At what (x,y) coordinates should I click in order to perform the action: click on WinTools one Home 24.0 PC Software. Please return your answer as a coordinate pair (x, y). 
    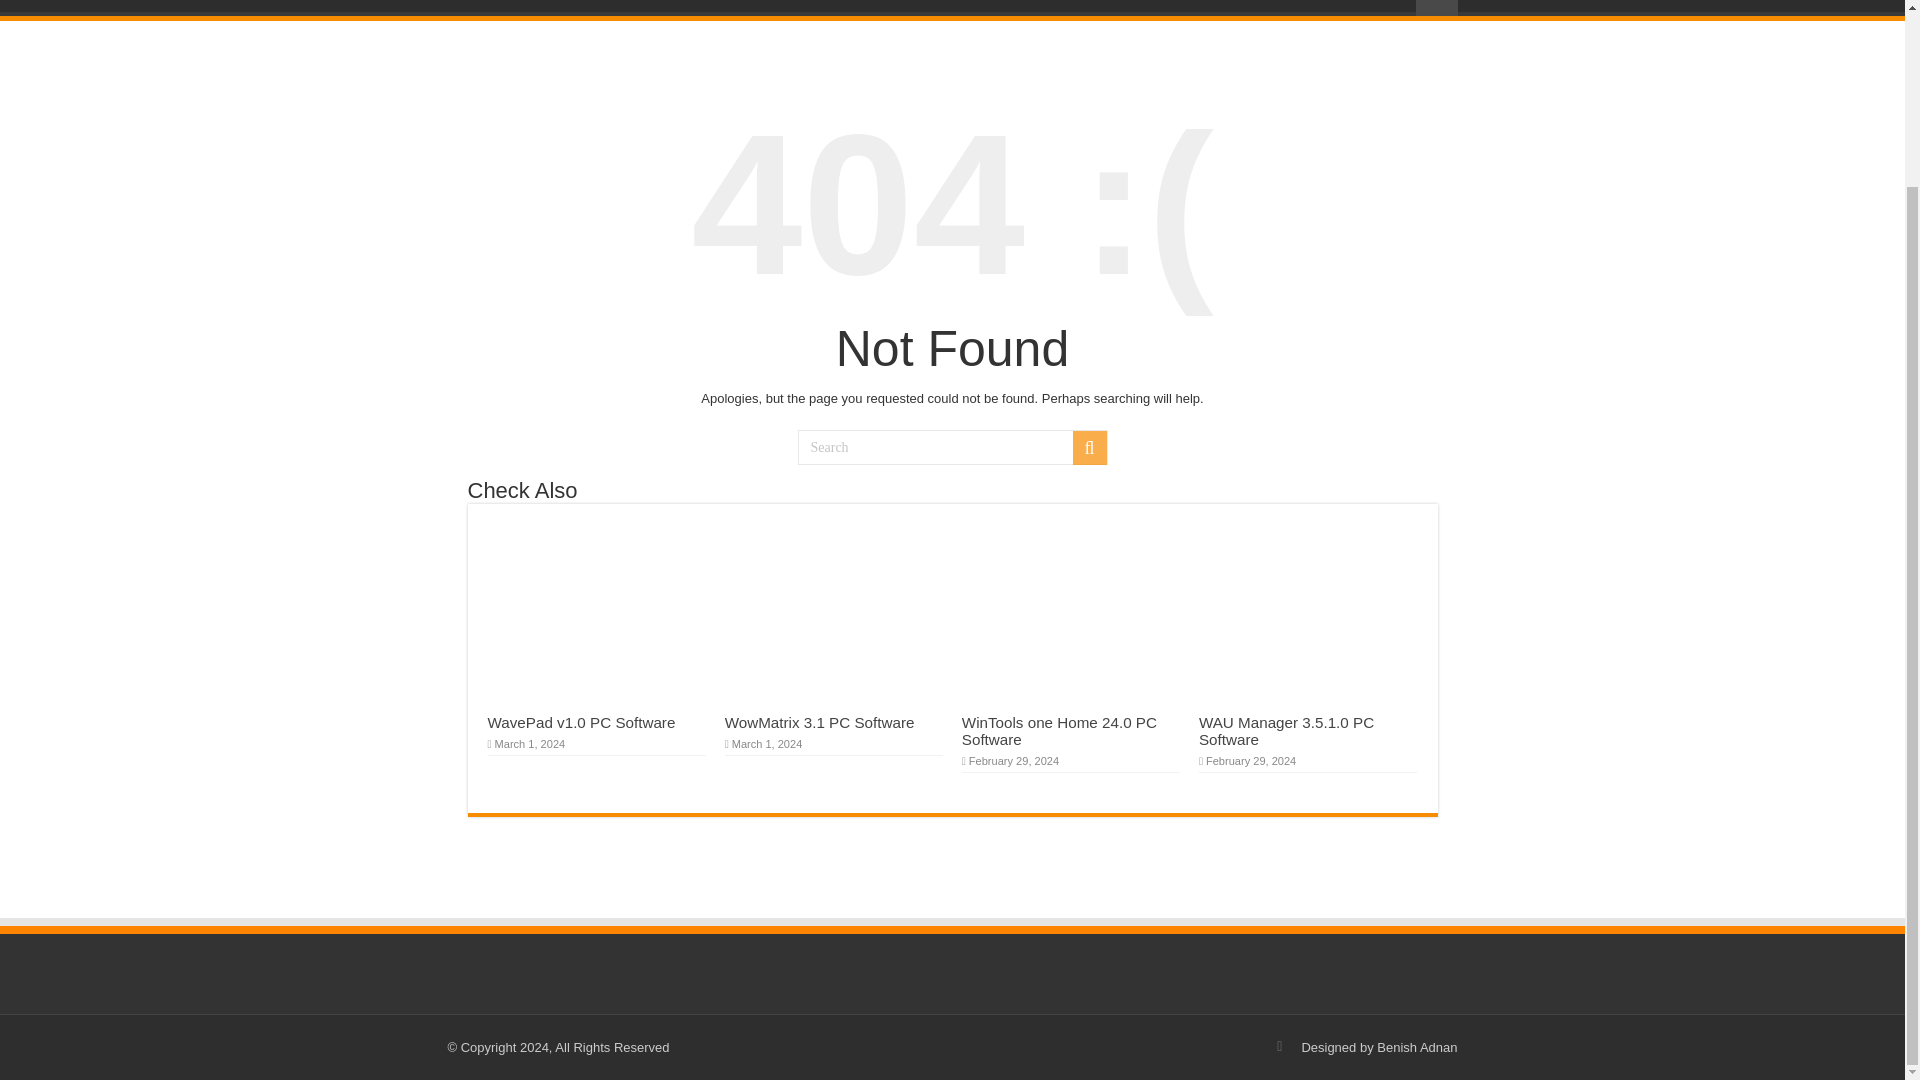
    Looking at the image, I should click on (1059, 730).